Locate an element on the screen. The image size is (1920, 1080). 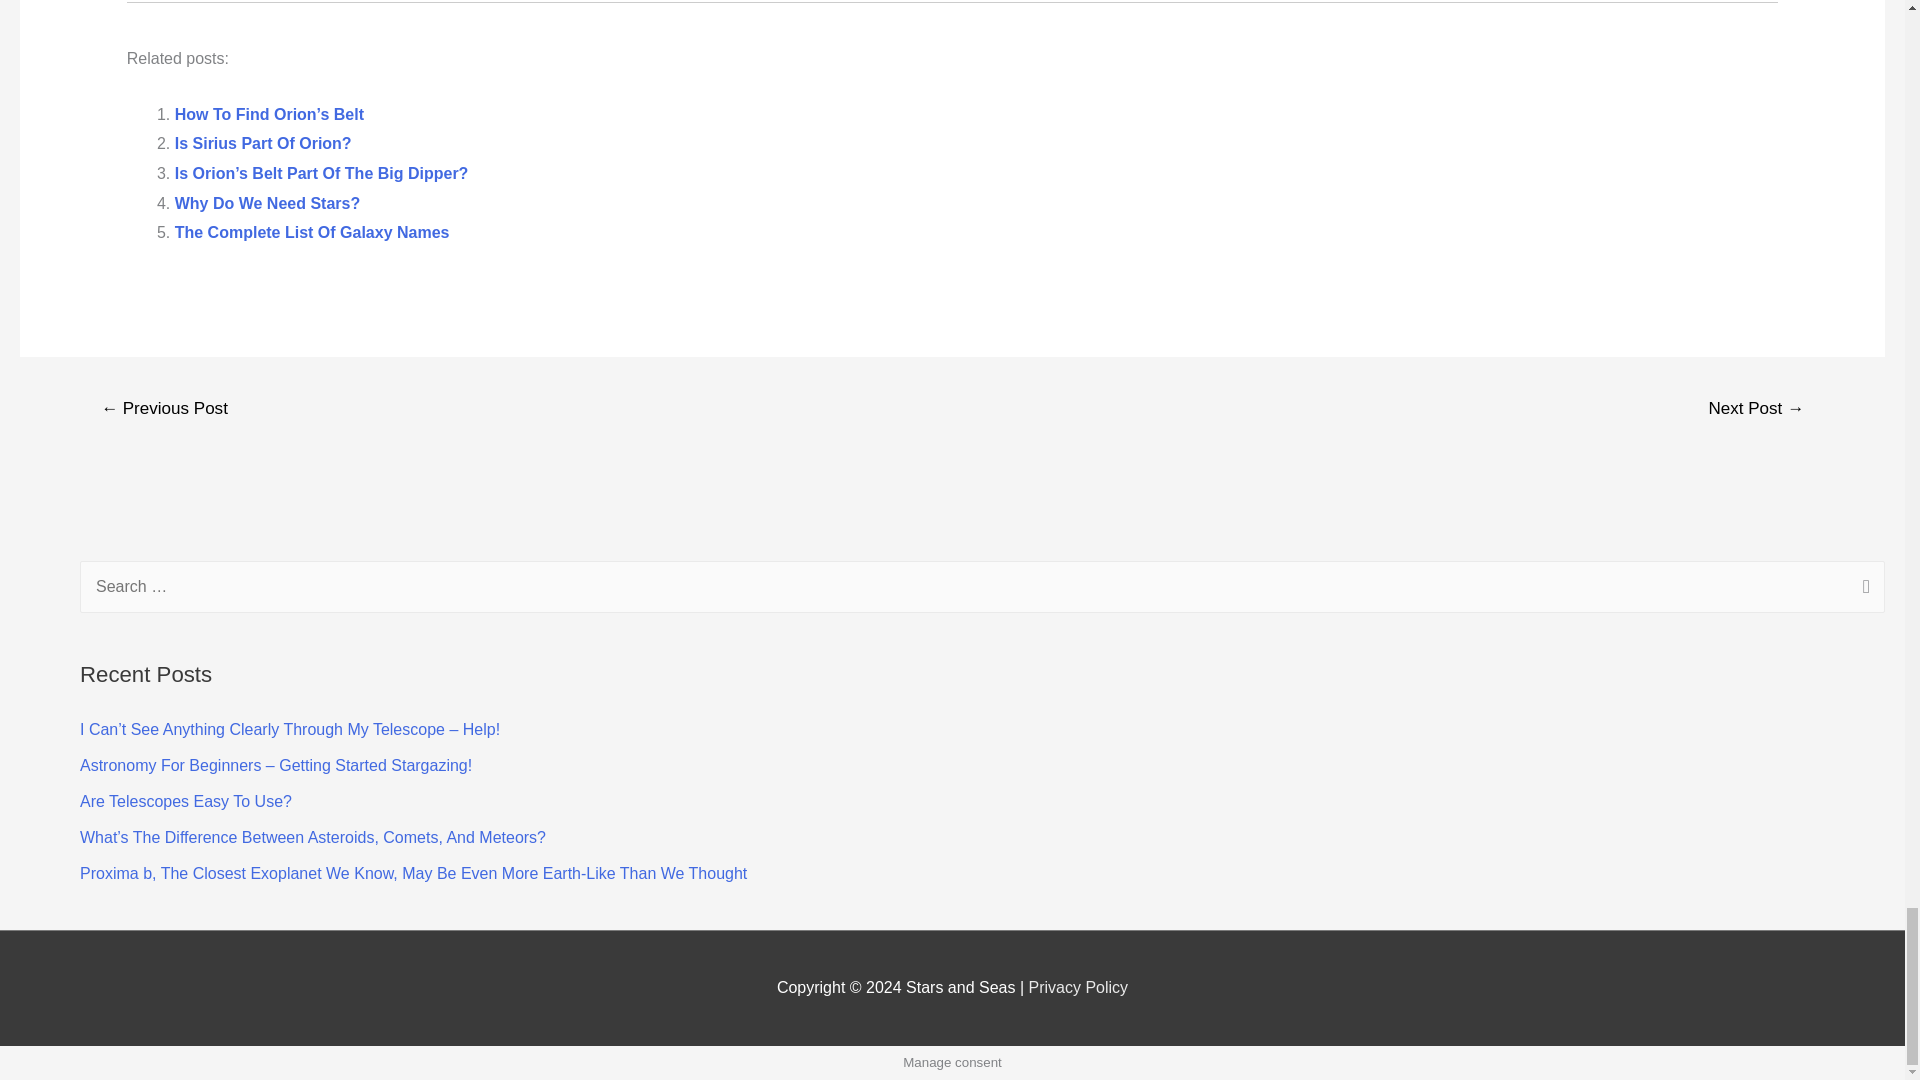
The Complete List Of Galaxy Names is located at coordinates (312, 232).